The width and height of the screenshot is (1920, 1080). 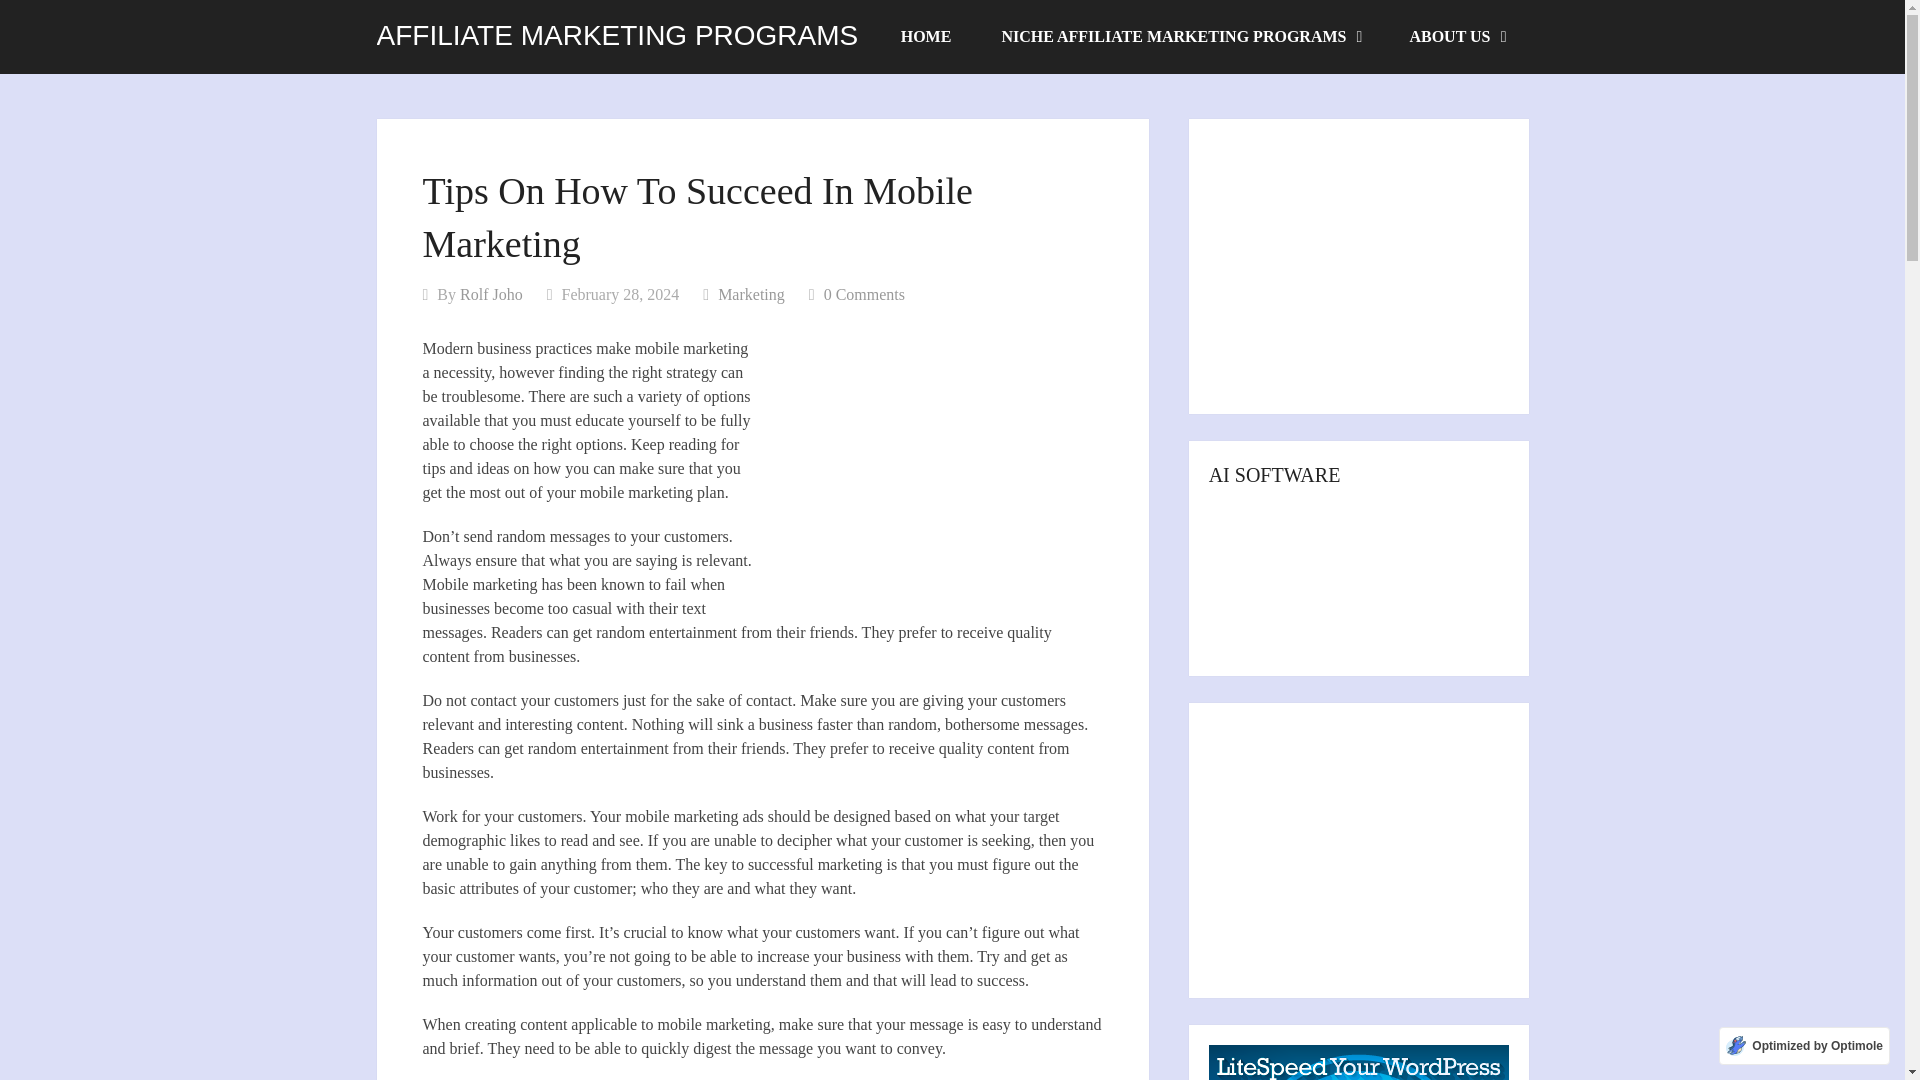 What do you see at coordinates (926, 37) in the screenshot?
I see `HOME` at bounding box center [926, 37].